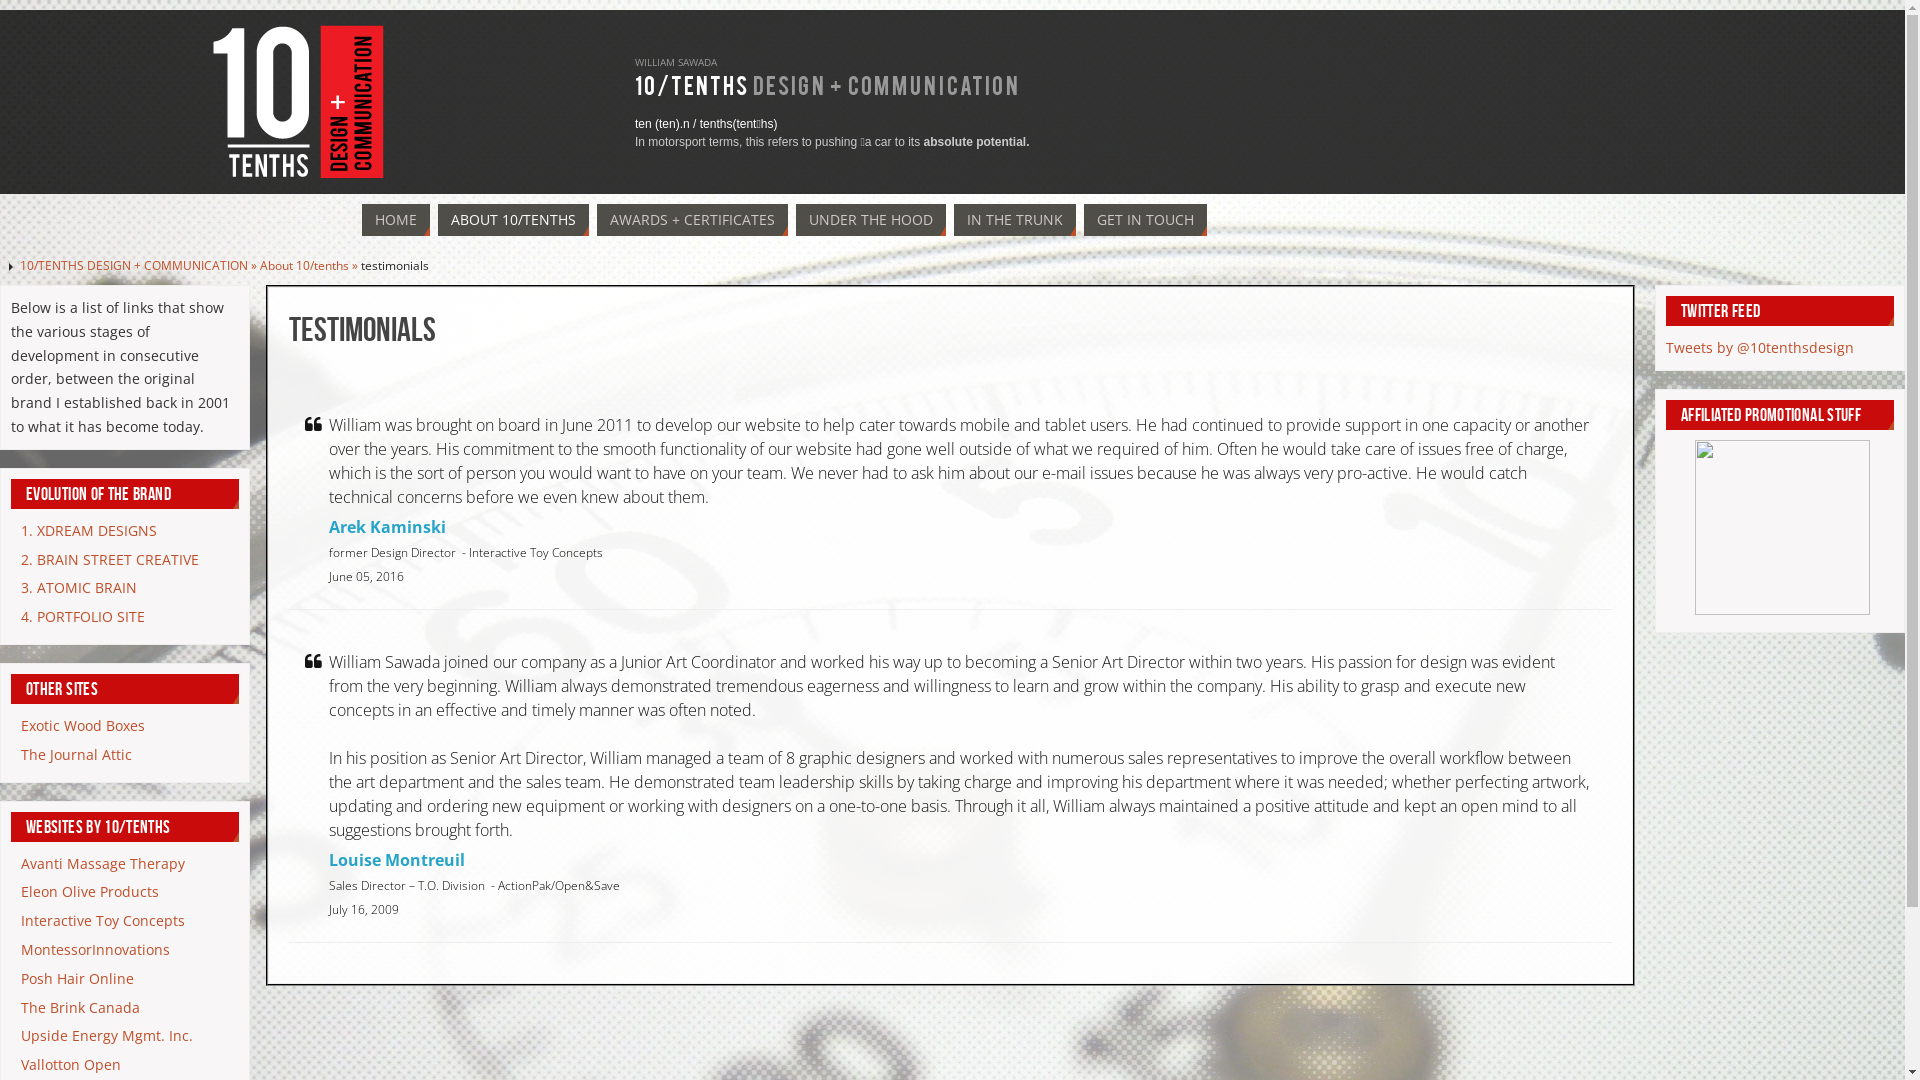 The height and width of the screenshot is (1080, 1920). I want to click on Interactive Toy Concepts, so click(103, 920).